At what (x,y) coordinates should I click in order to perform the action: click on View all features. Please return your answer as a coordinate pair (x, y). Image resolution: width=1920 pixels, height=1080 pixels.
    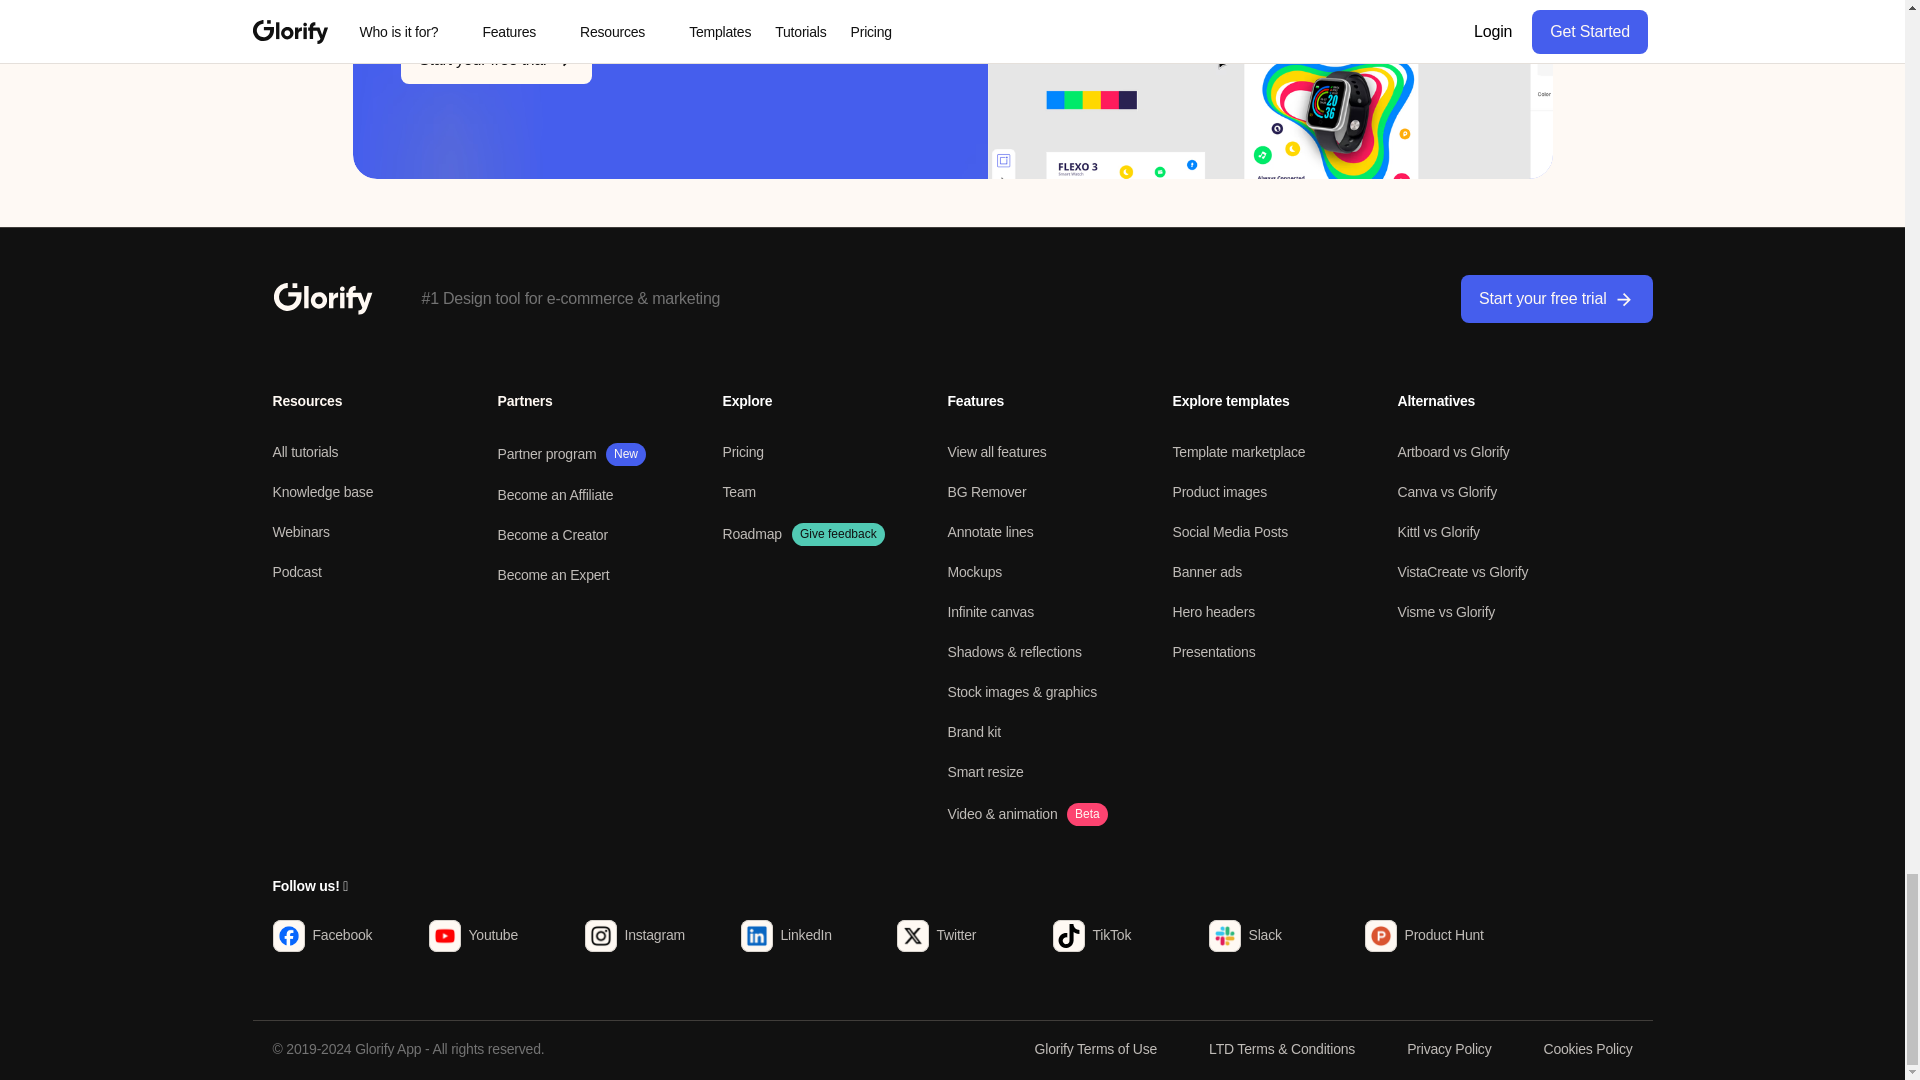
    Looking at the image, I should click on (997, 452).